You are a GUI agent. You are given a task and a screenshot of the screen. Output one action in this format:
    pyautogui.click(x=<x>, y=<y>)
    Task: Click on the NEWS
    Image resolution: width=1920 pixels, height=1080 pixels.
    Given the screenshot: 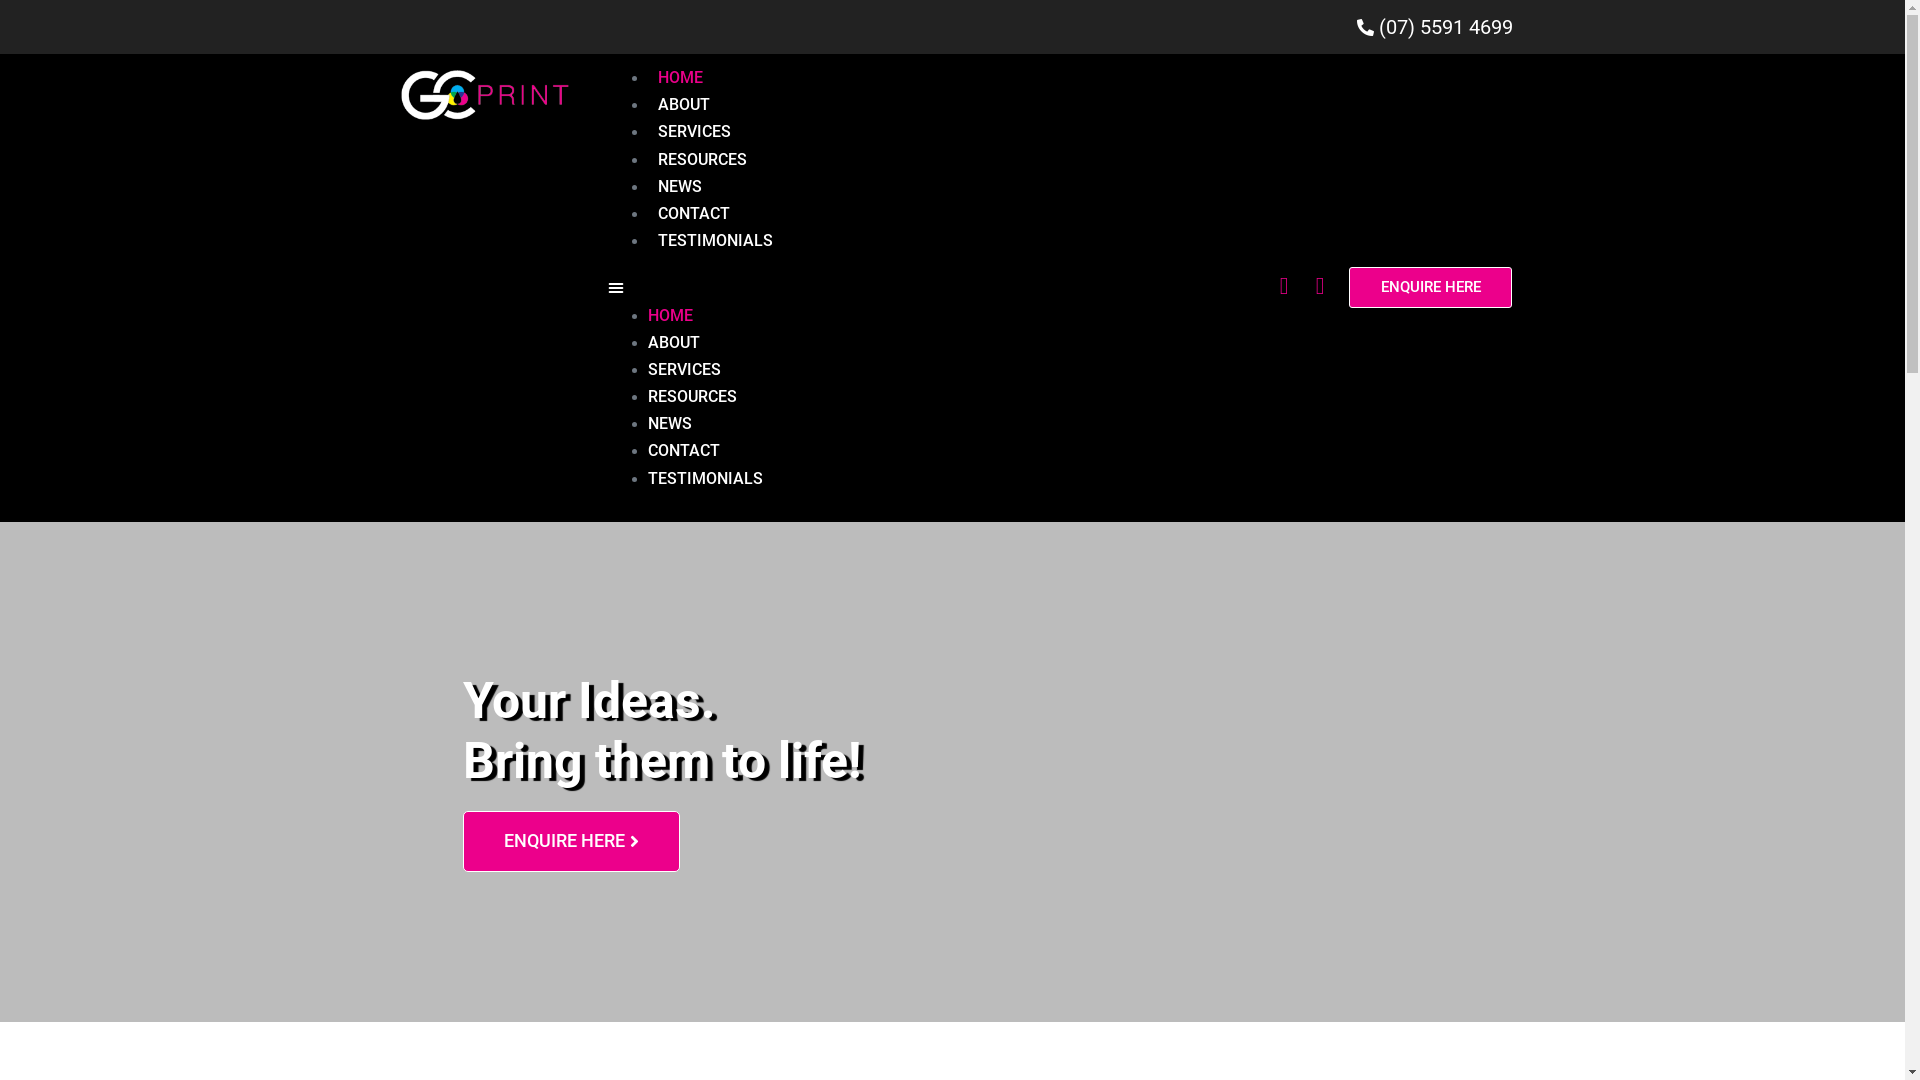 What is the action you would take?
    pyautogui.click(x=670, y=424)
    